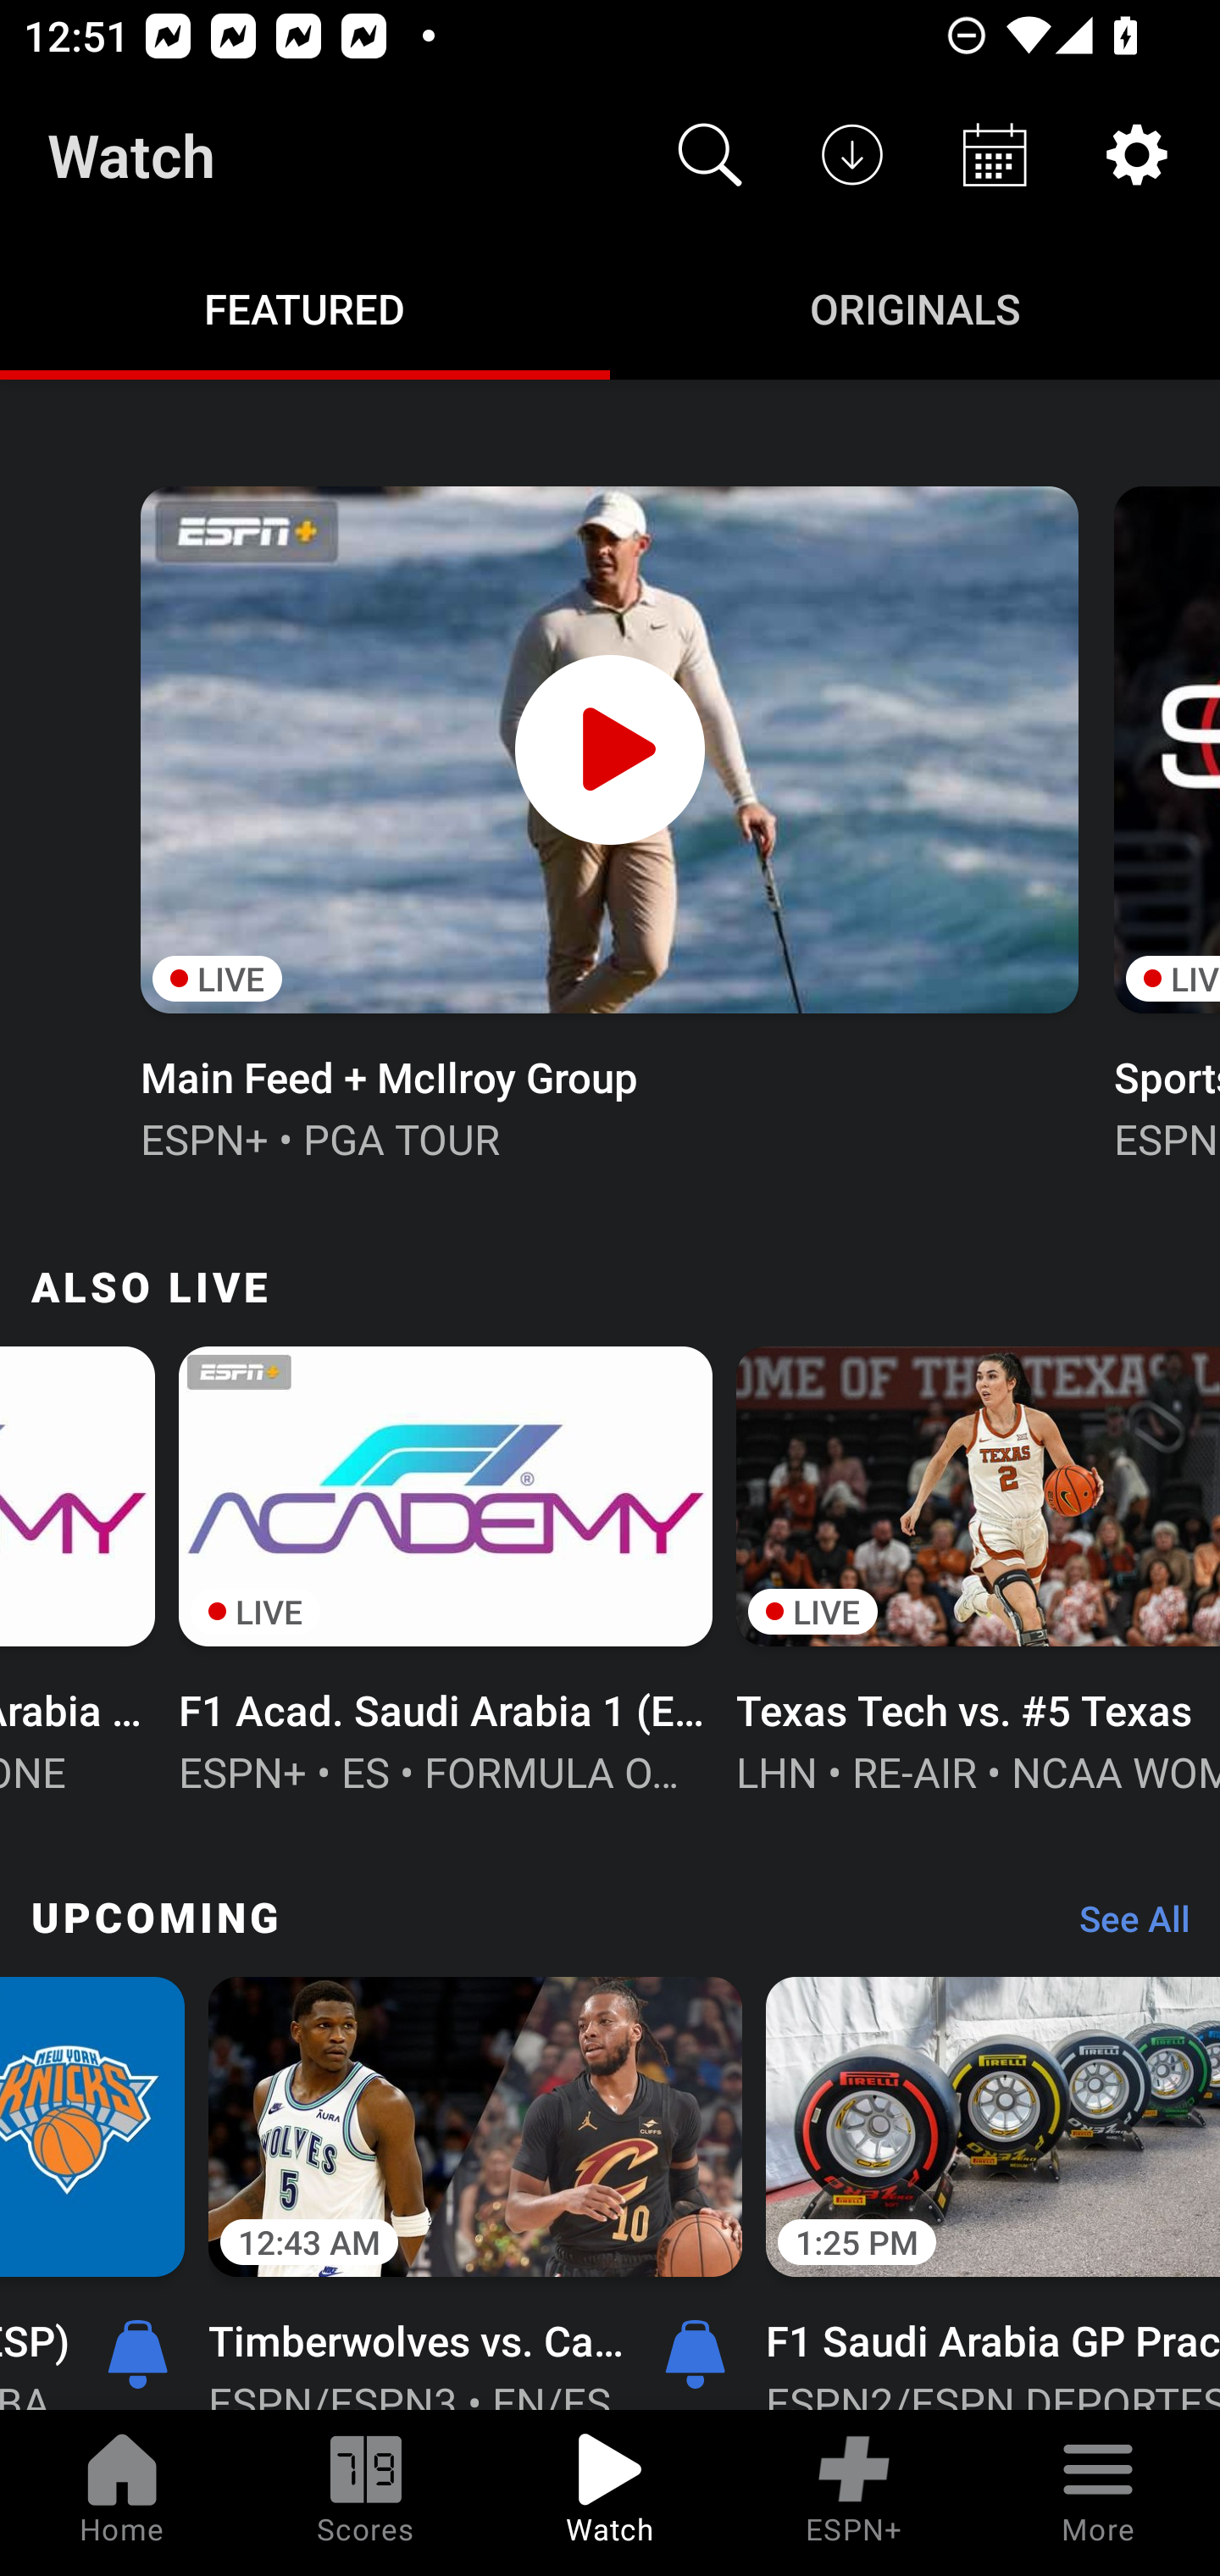 The height and width of the screenshot is (2576, 1220). I want to click on Settings, so click(1137, 154).